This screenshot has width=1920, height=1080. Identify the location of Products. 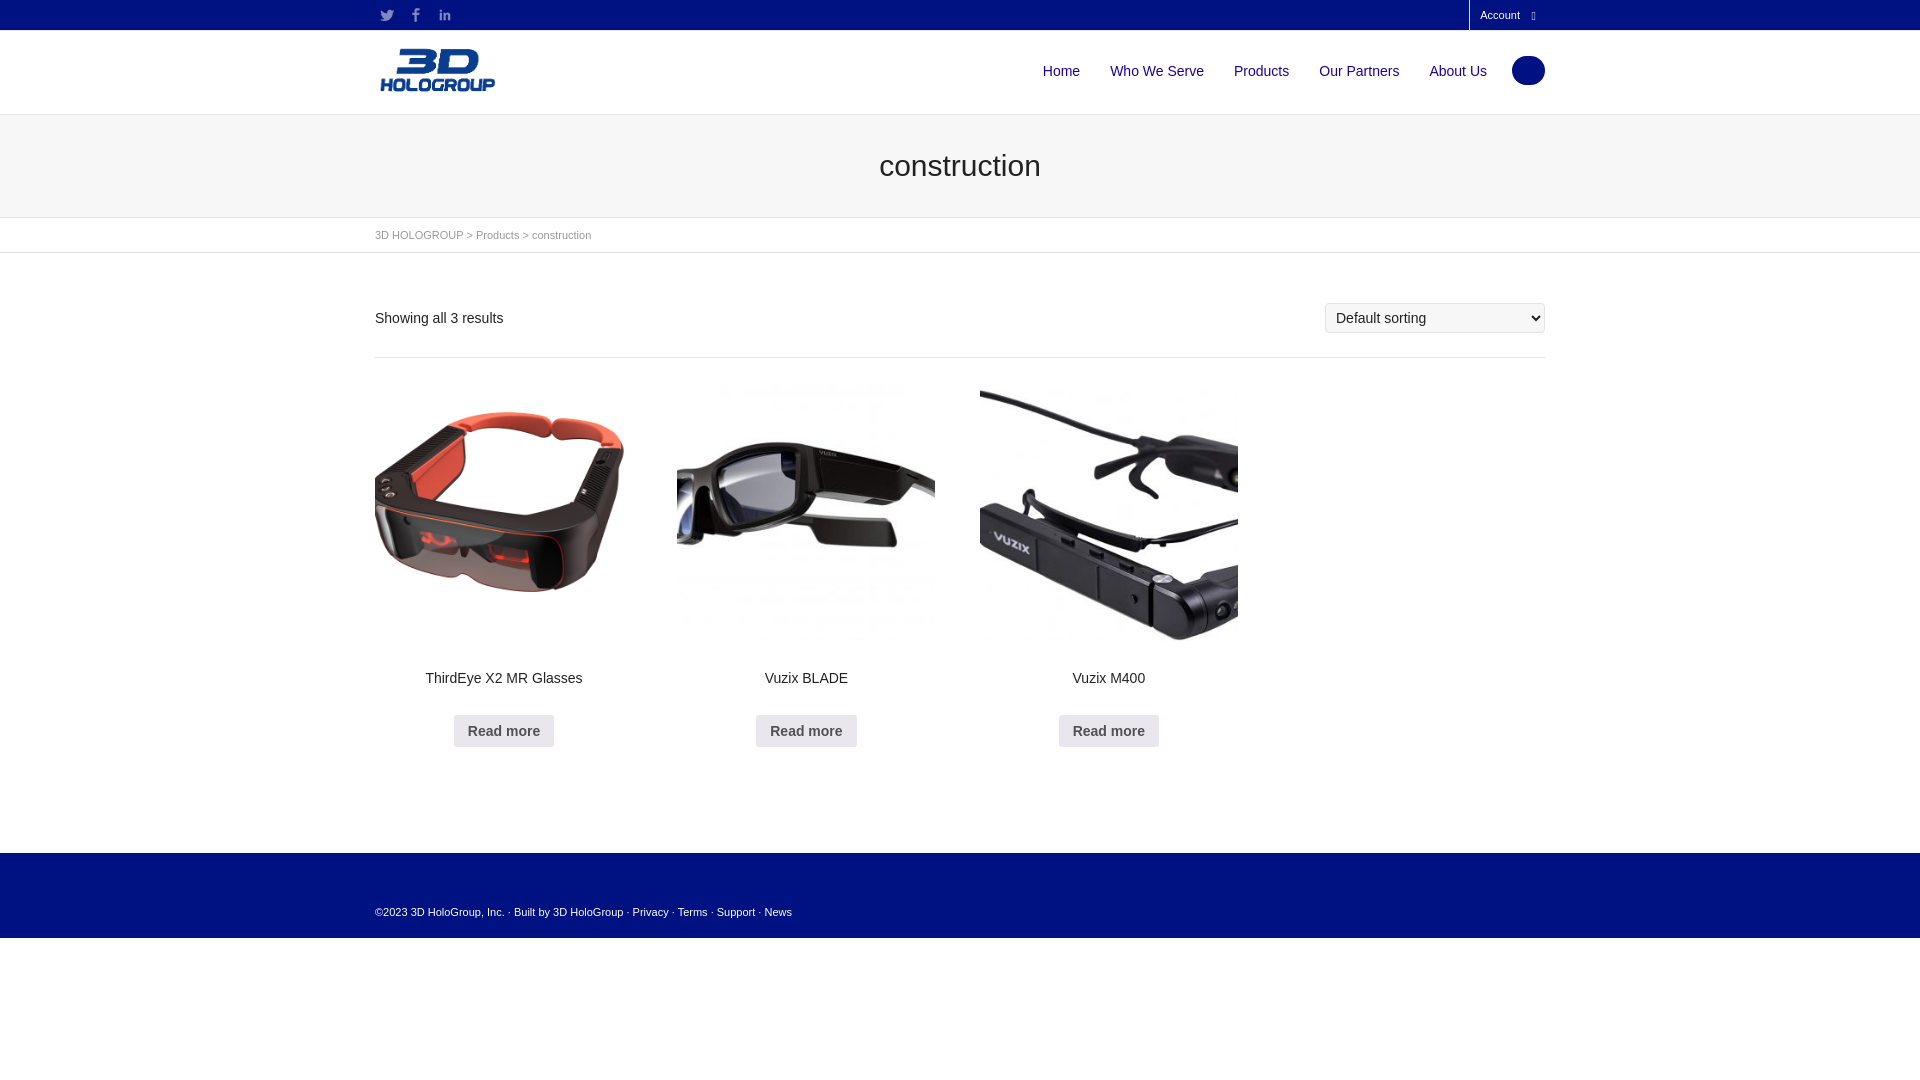
(1262, 71).